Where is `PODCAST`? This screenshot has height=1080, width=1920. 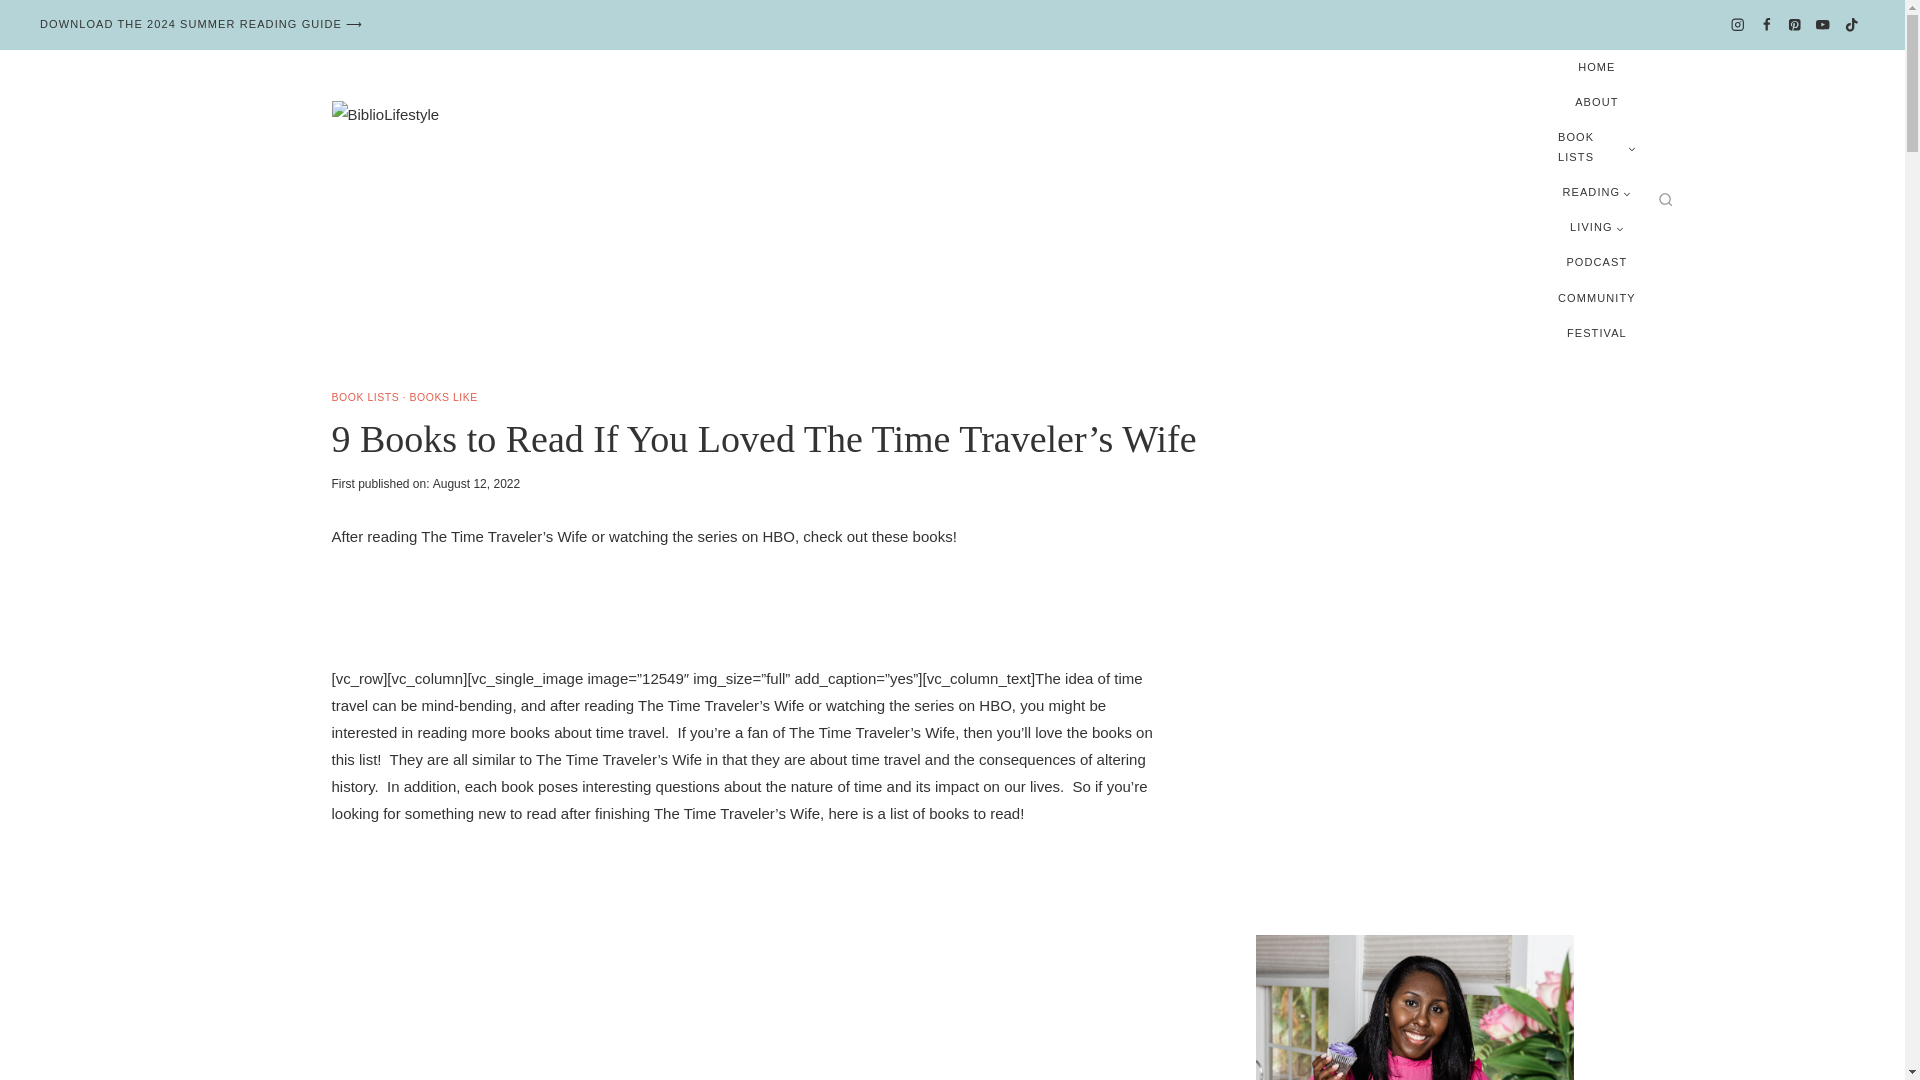
PODCAST is located at coordinates (1596, 263).